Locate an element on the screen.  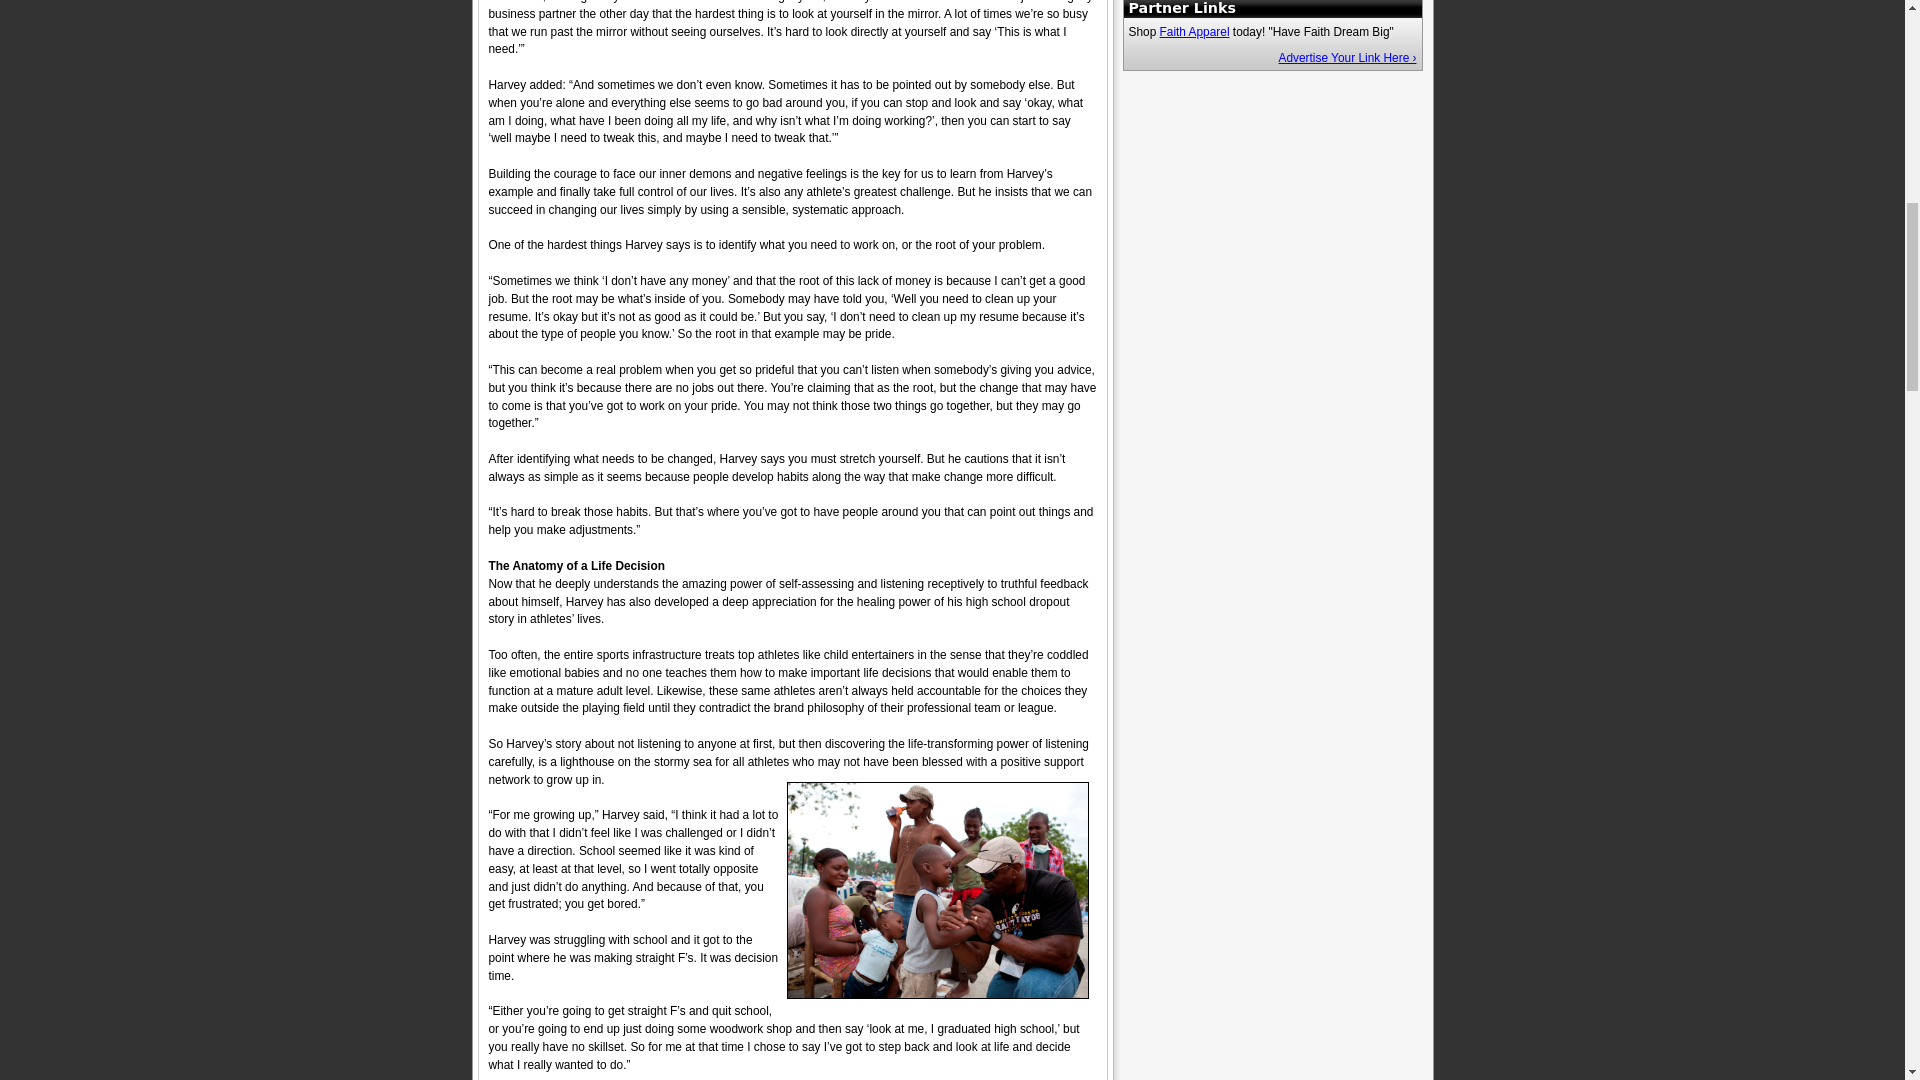
Sign-up for advertising on AccessAthletes.com is located at coordinates (1347, 57).